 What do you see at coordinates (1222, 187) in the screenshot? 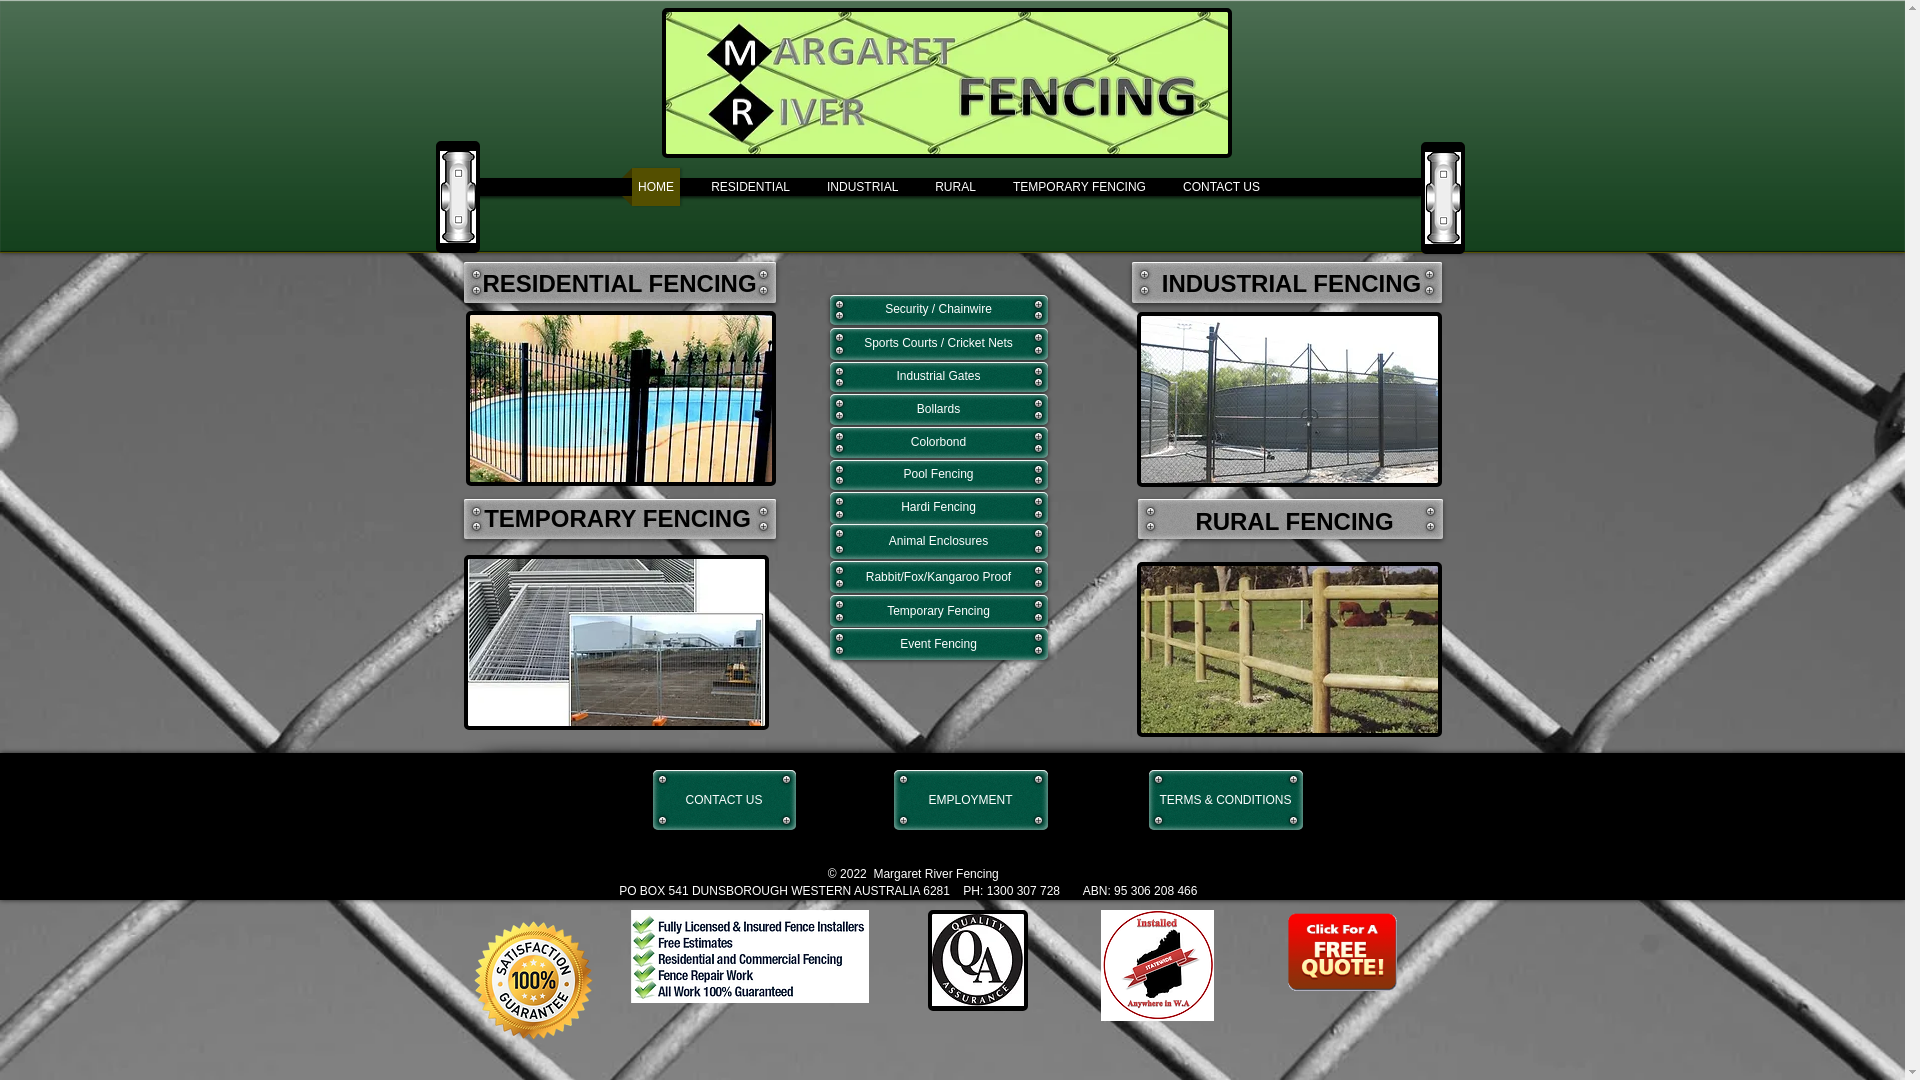
I see `CONTACT US` at bounding box center [1222, 187].